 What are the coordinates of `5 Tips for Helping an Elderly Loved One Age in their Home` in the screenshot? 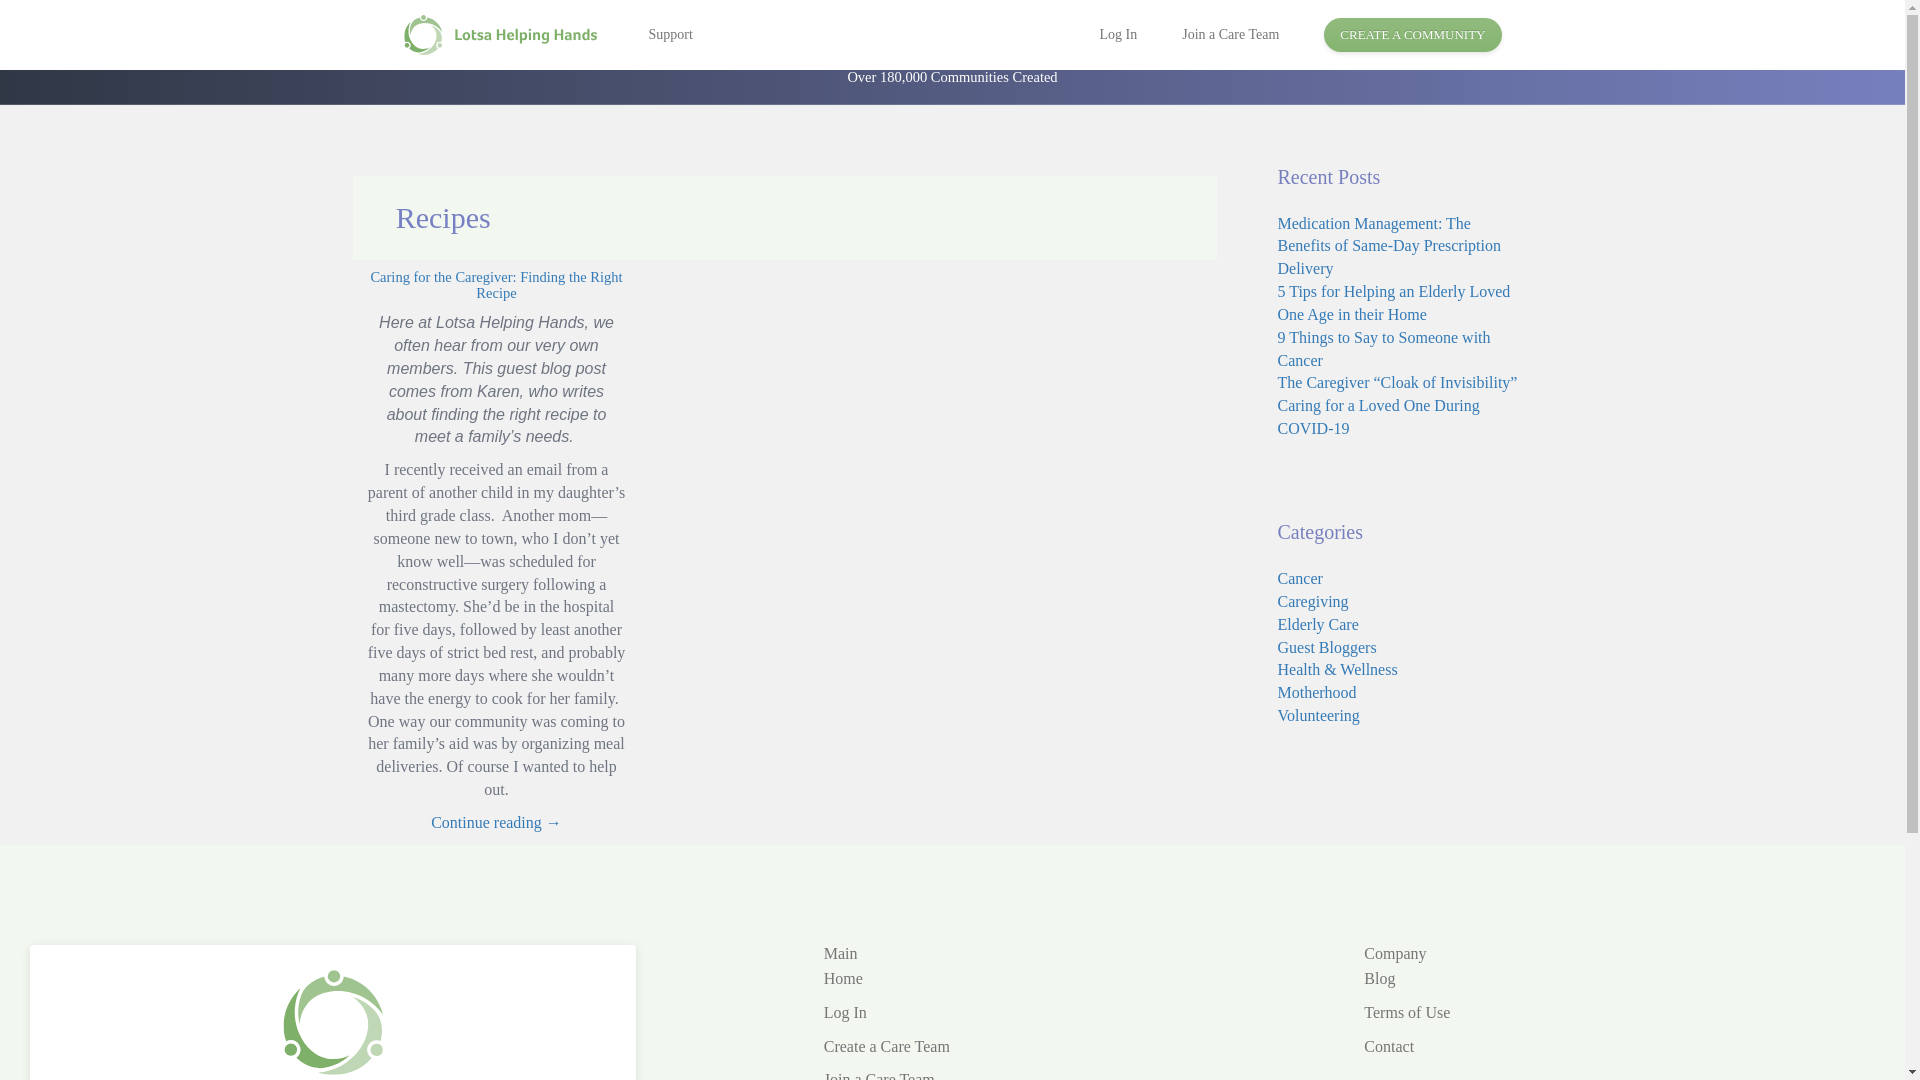 It's located at (1394, 302).